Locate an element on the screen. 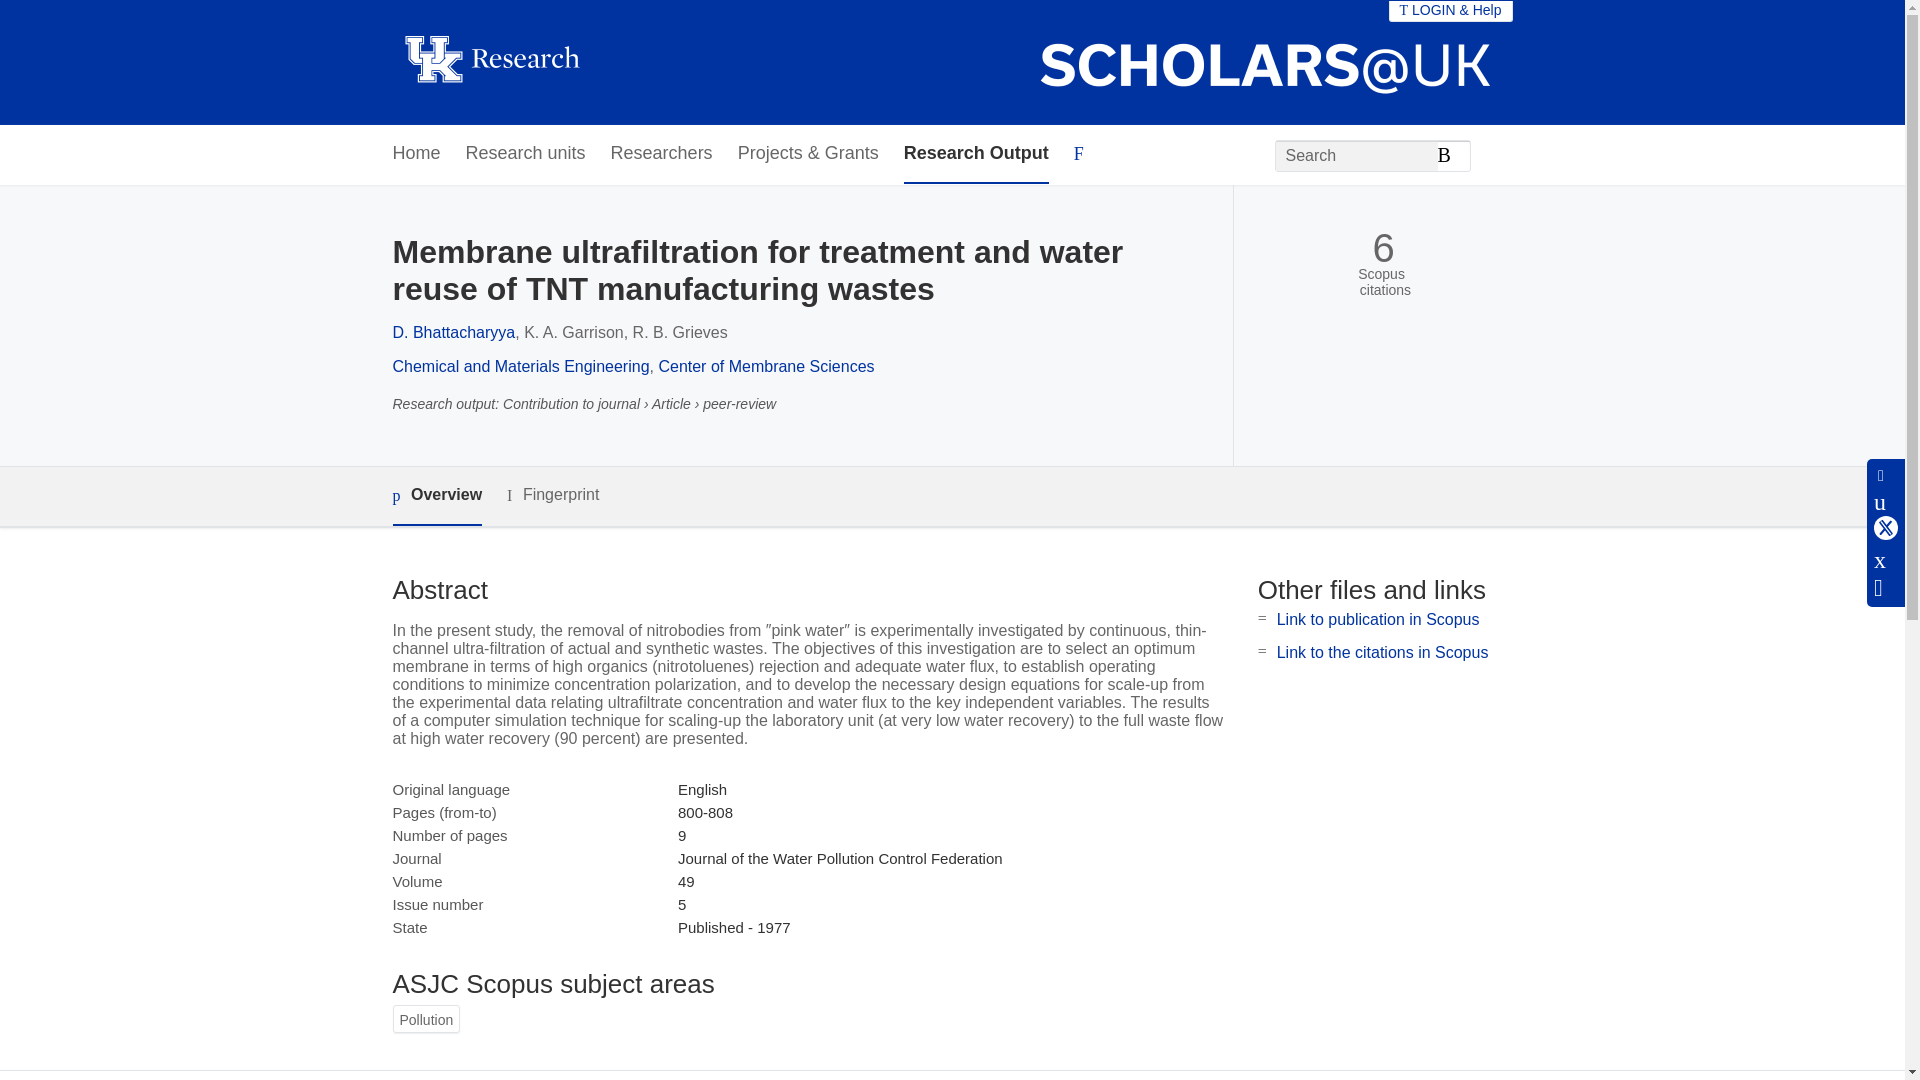  Center of Membrane Sciences is located at coordinates (766, 366).